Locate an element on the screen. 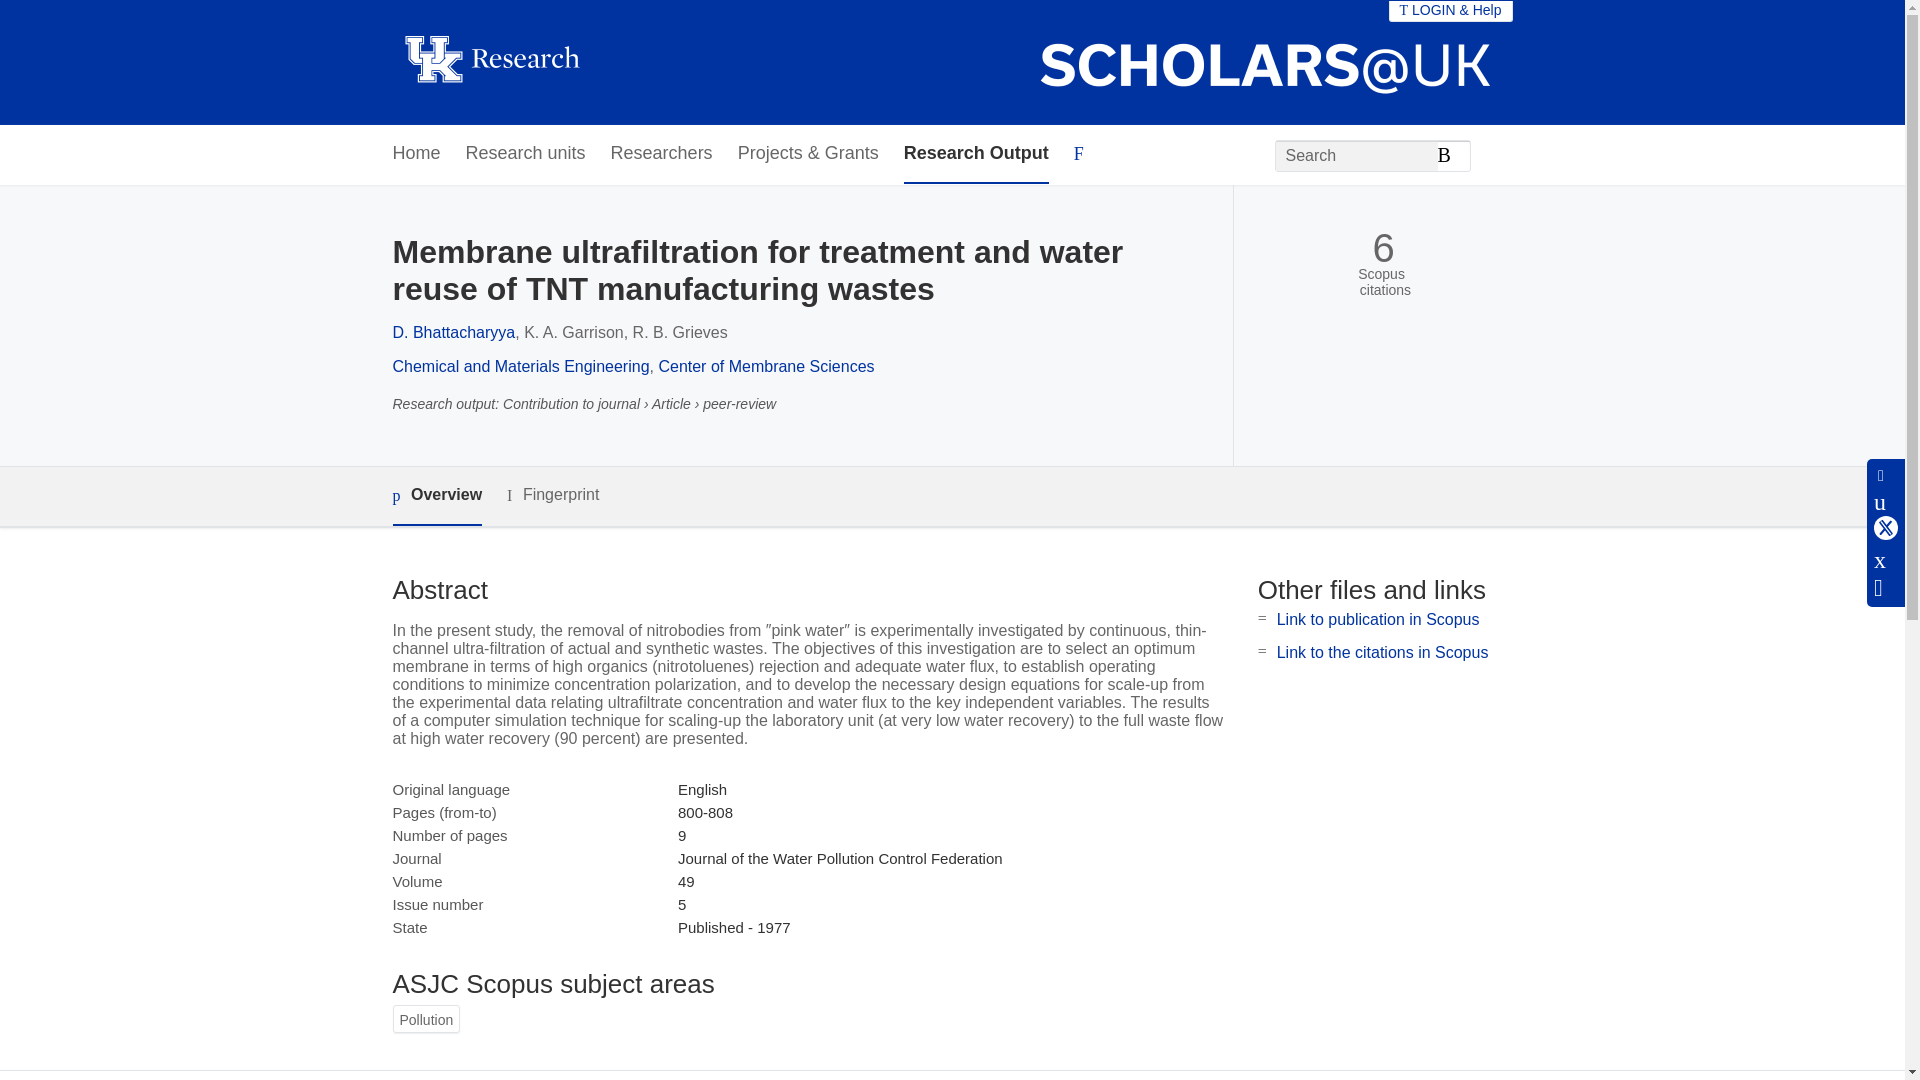  Center of Membrane Sciences is located at coordinates (766, 366).